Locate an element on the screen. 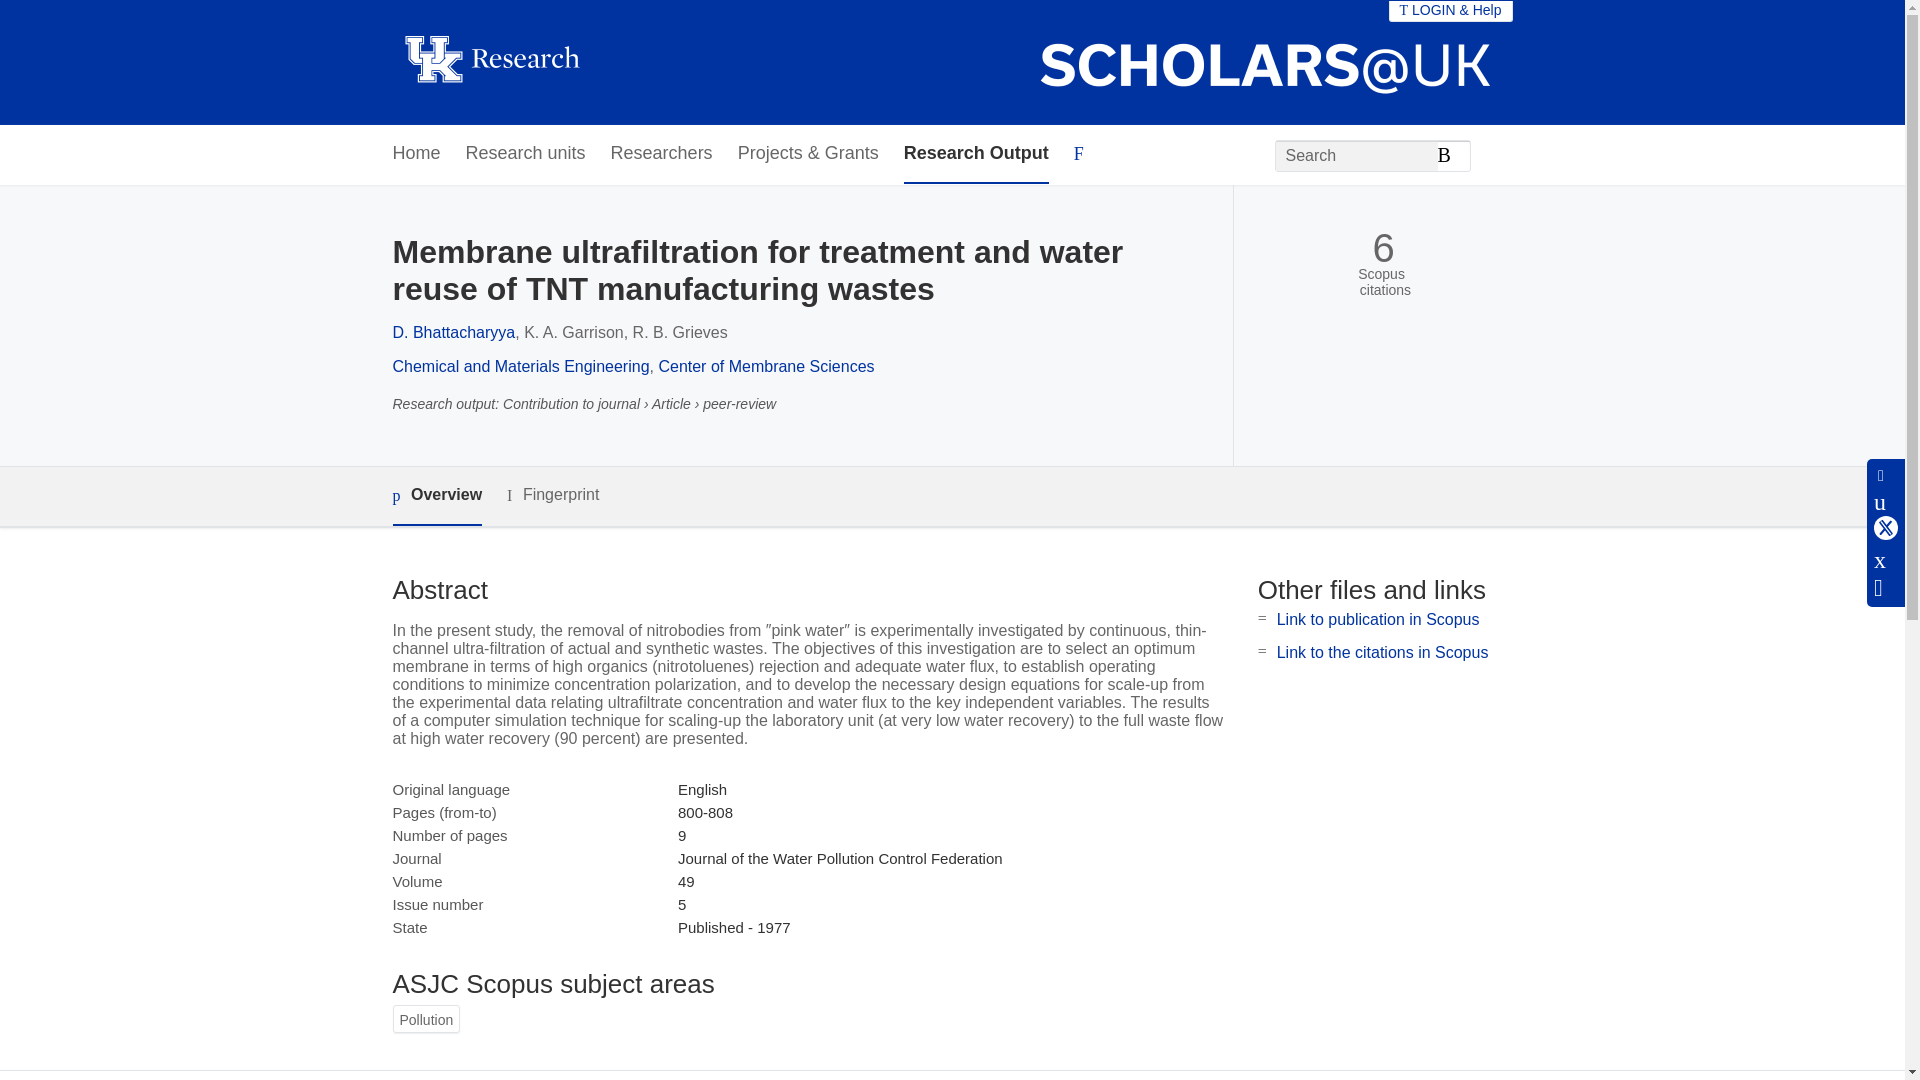  Center of Membrane Sciences is located at coordinates (766, 366).